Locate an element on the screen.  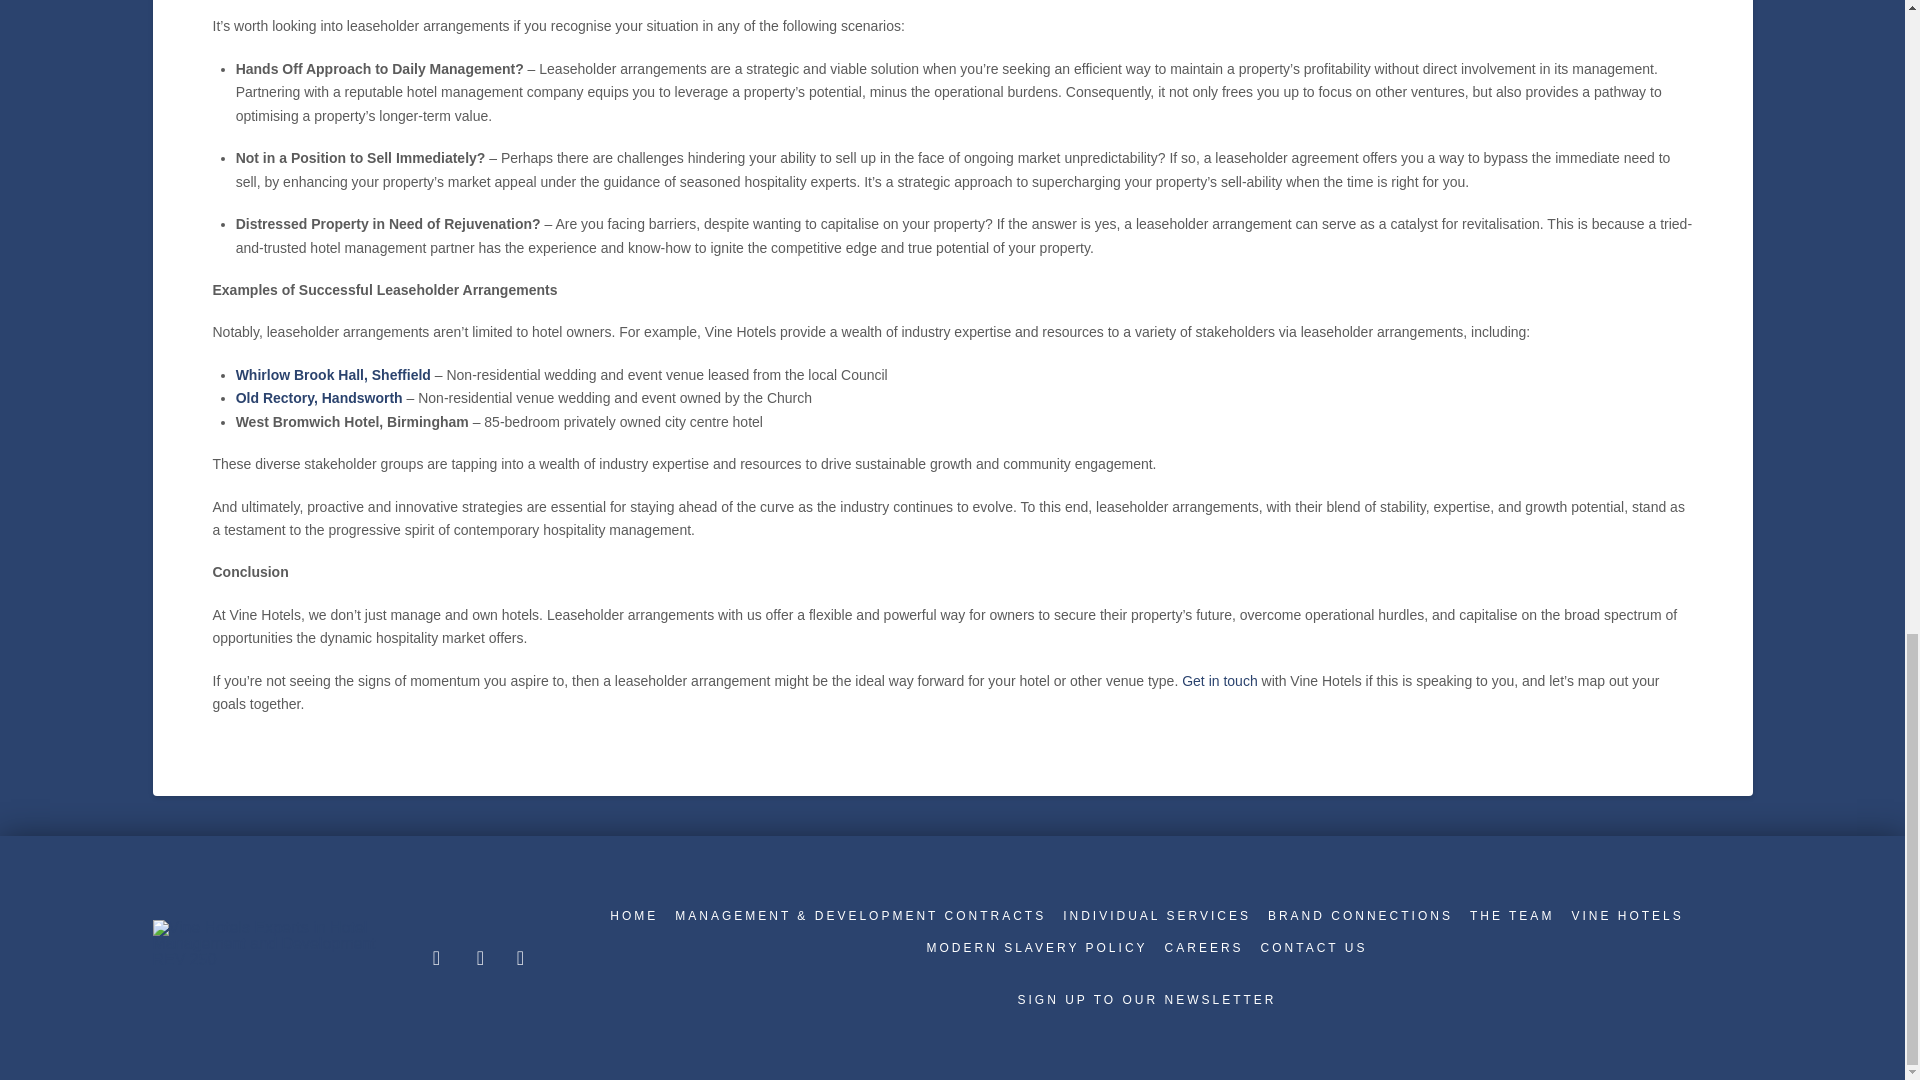
VINE HOTELS is located at coordinates (1624, 916).